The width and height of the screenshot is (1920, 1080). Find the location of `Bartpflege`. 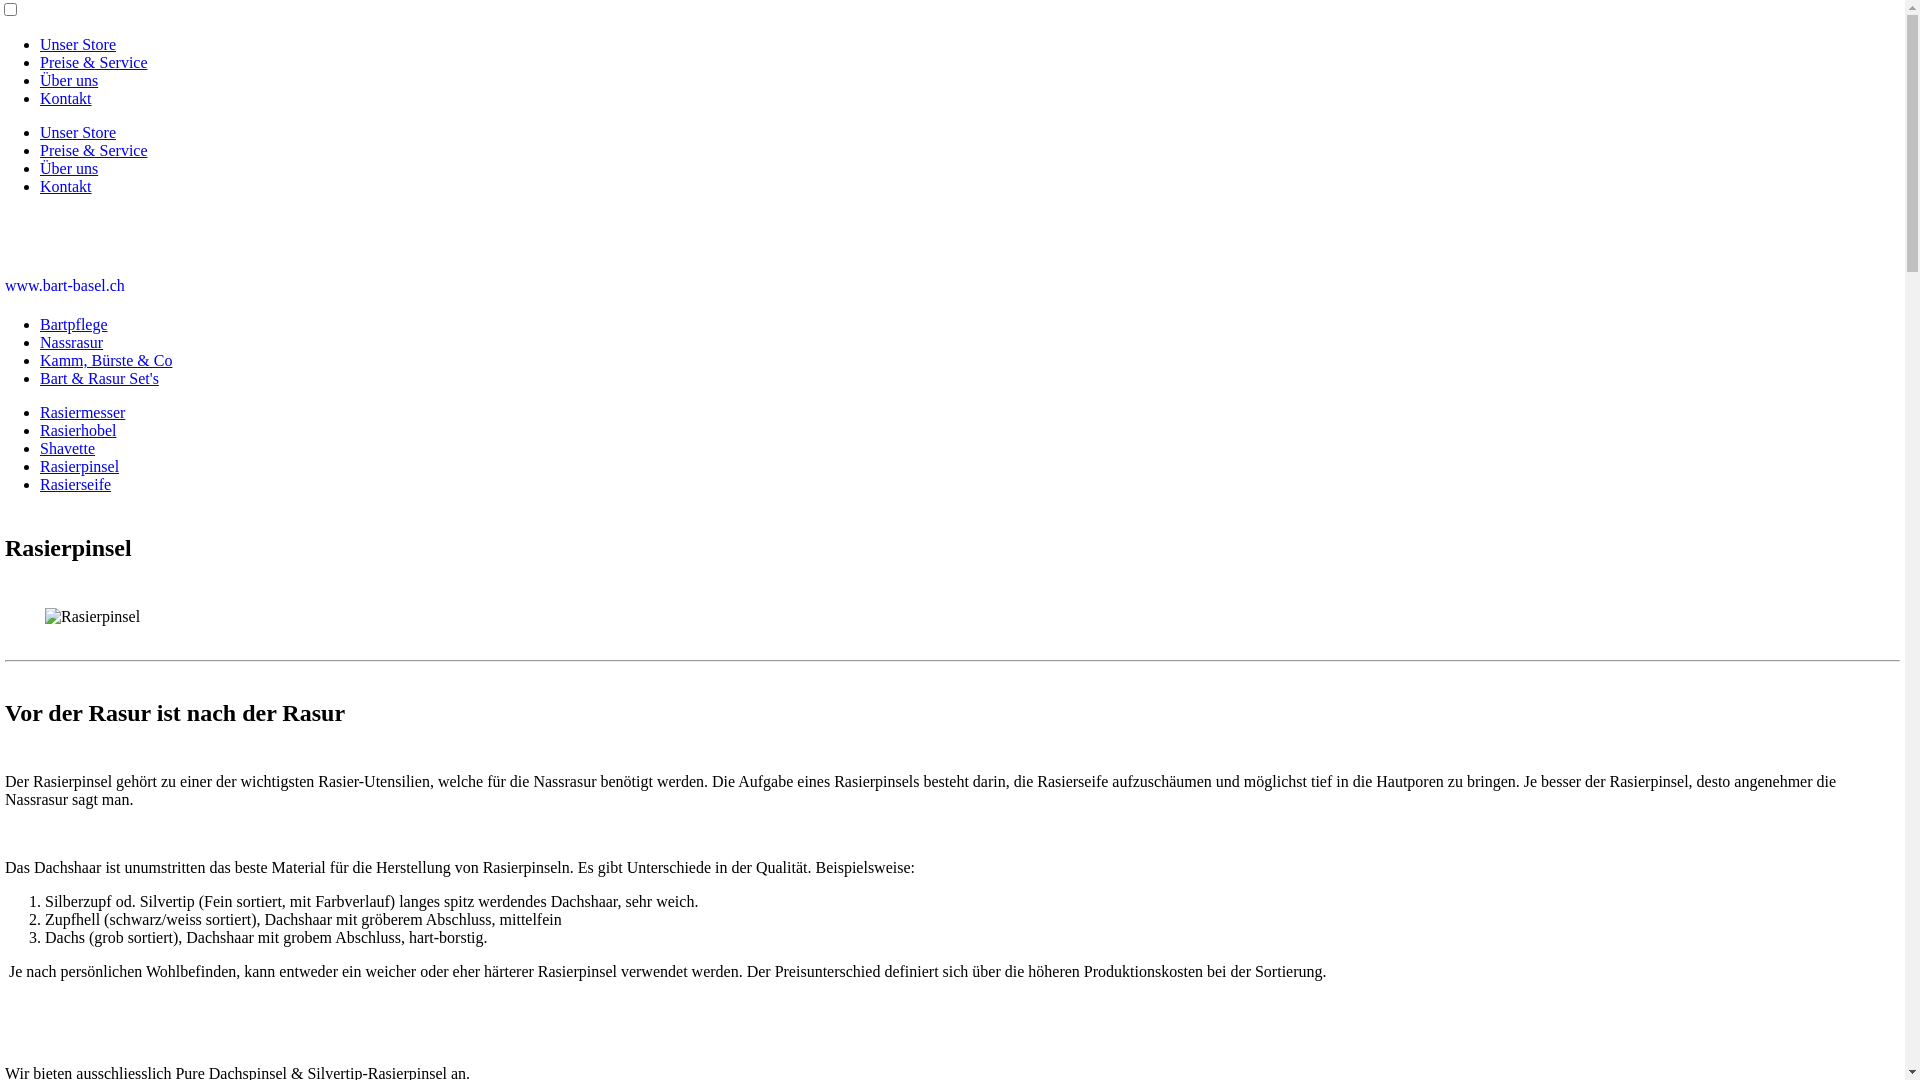

Bartpflege is located at coordinates (74, 324).